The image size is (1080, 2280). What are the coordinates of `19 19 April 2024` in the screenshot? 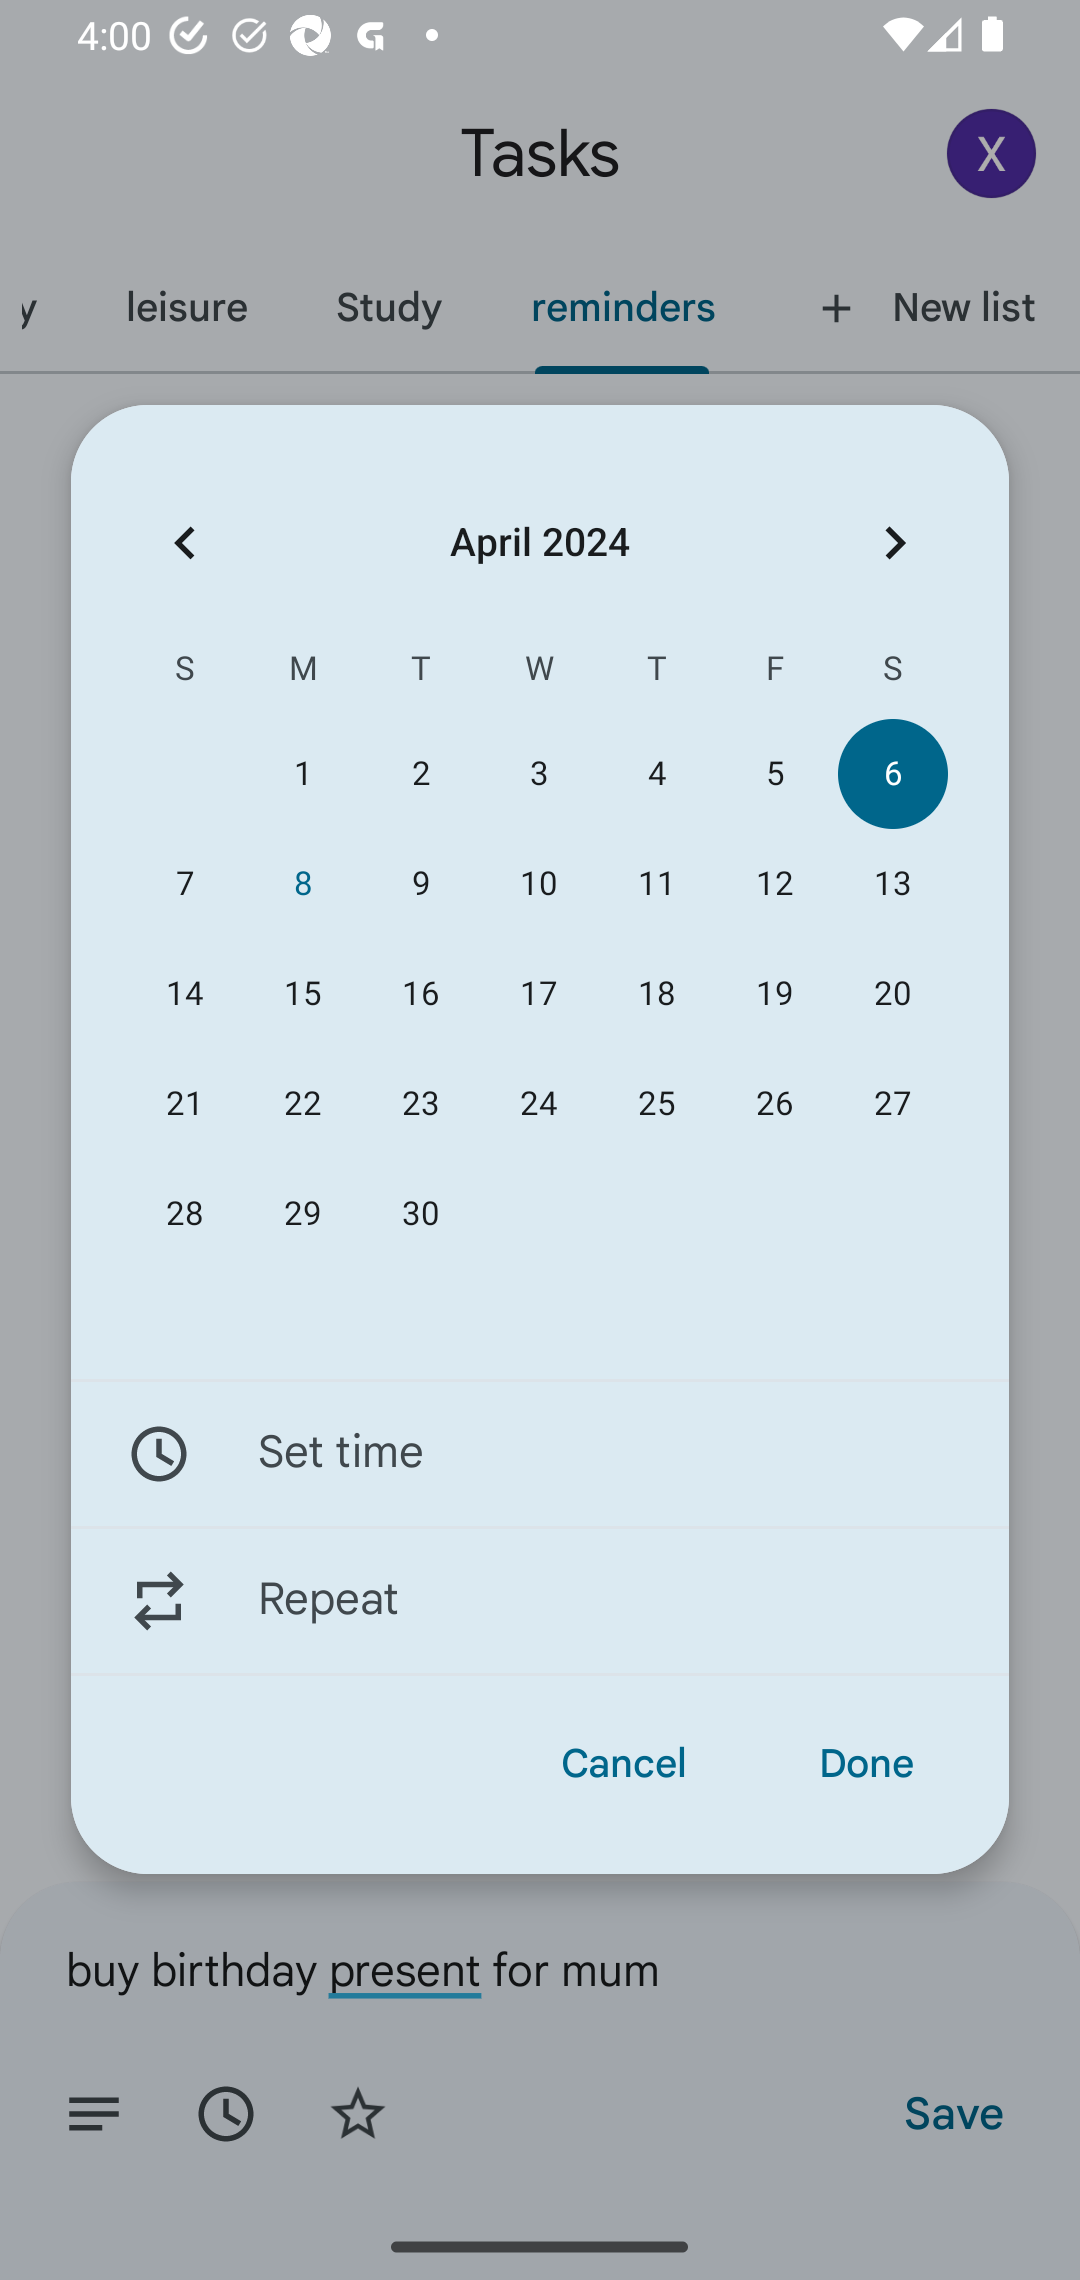 It's located at (774, 994).